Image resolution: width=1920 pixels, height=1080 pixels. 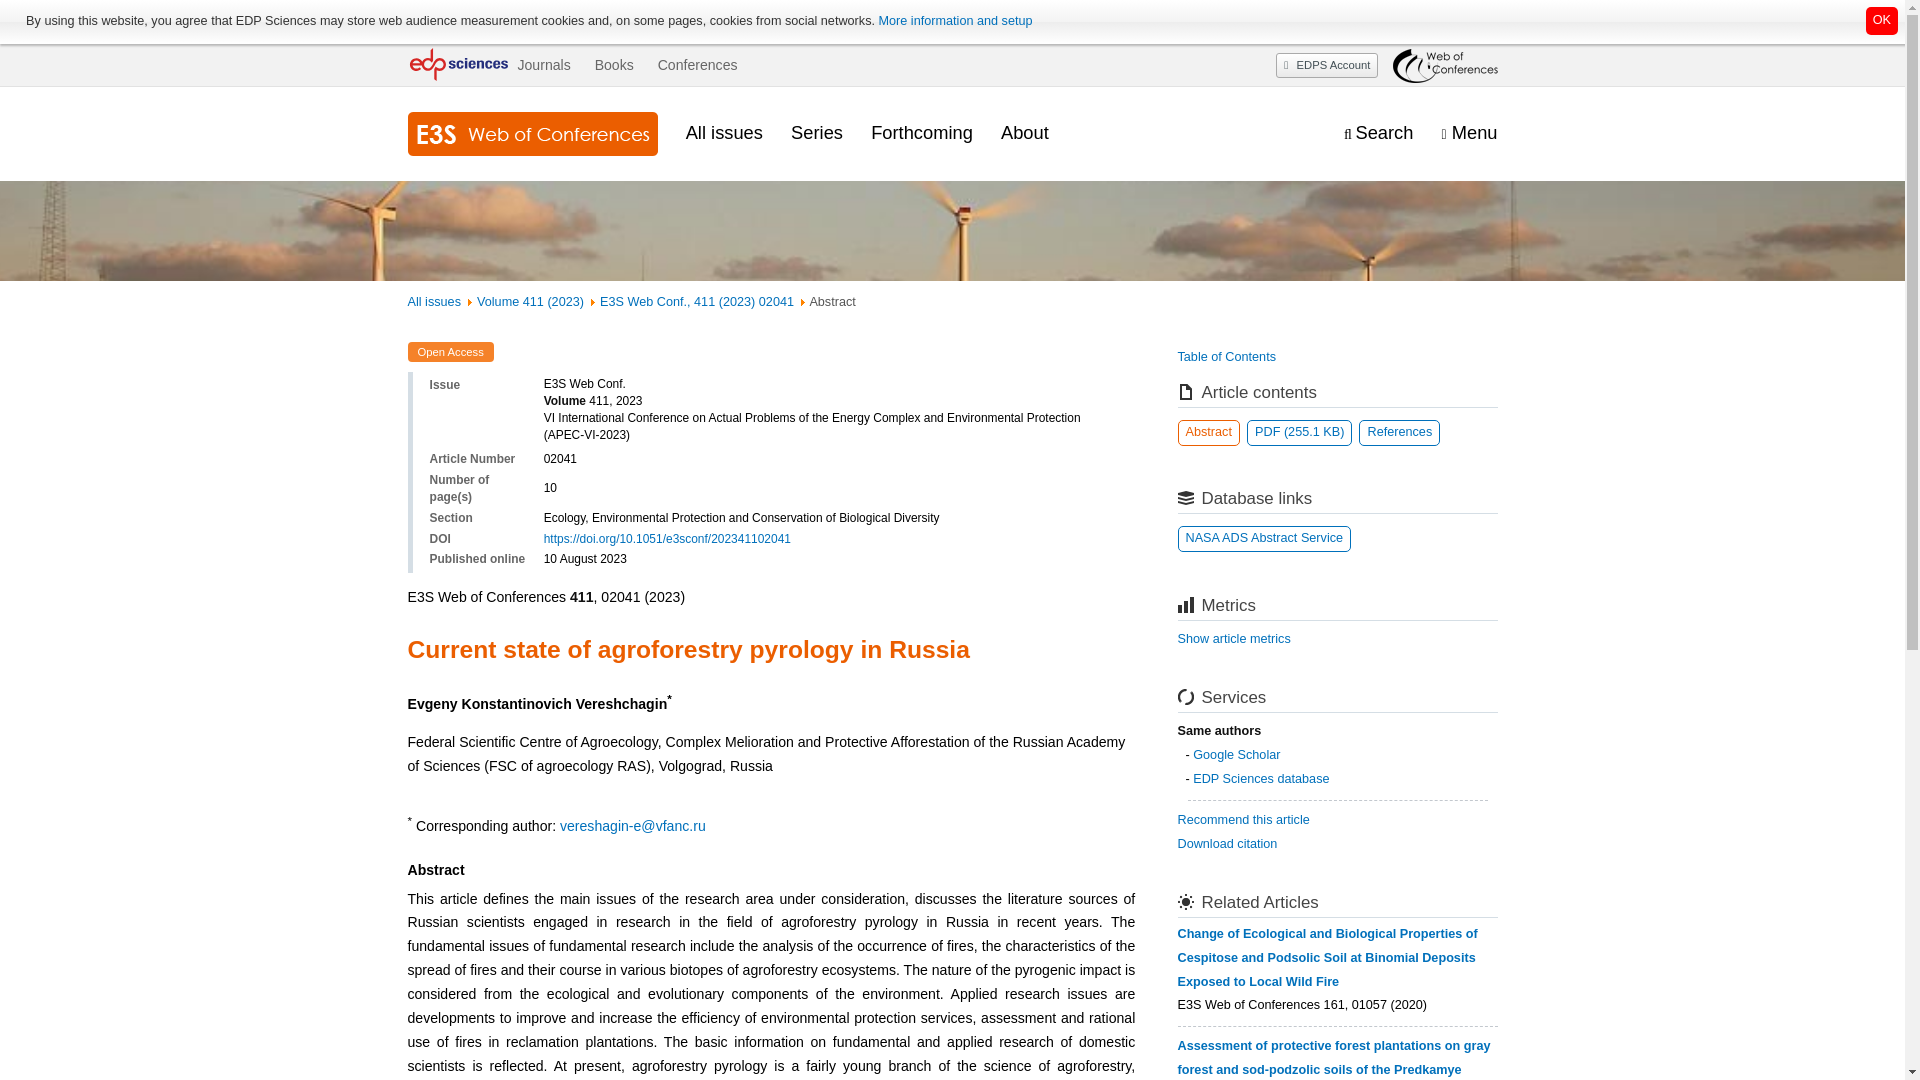 What do you see at coordinates (1882, 20) in the screenshot?
I see `Click to close this notification` at bounding box center [1882, 20].